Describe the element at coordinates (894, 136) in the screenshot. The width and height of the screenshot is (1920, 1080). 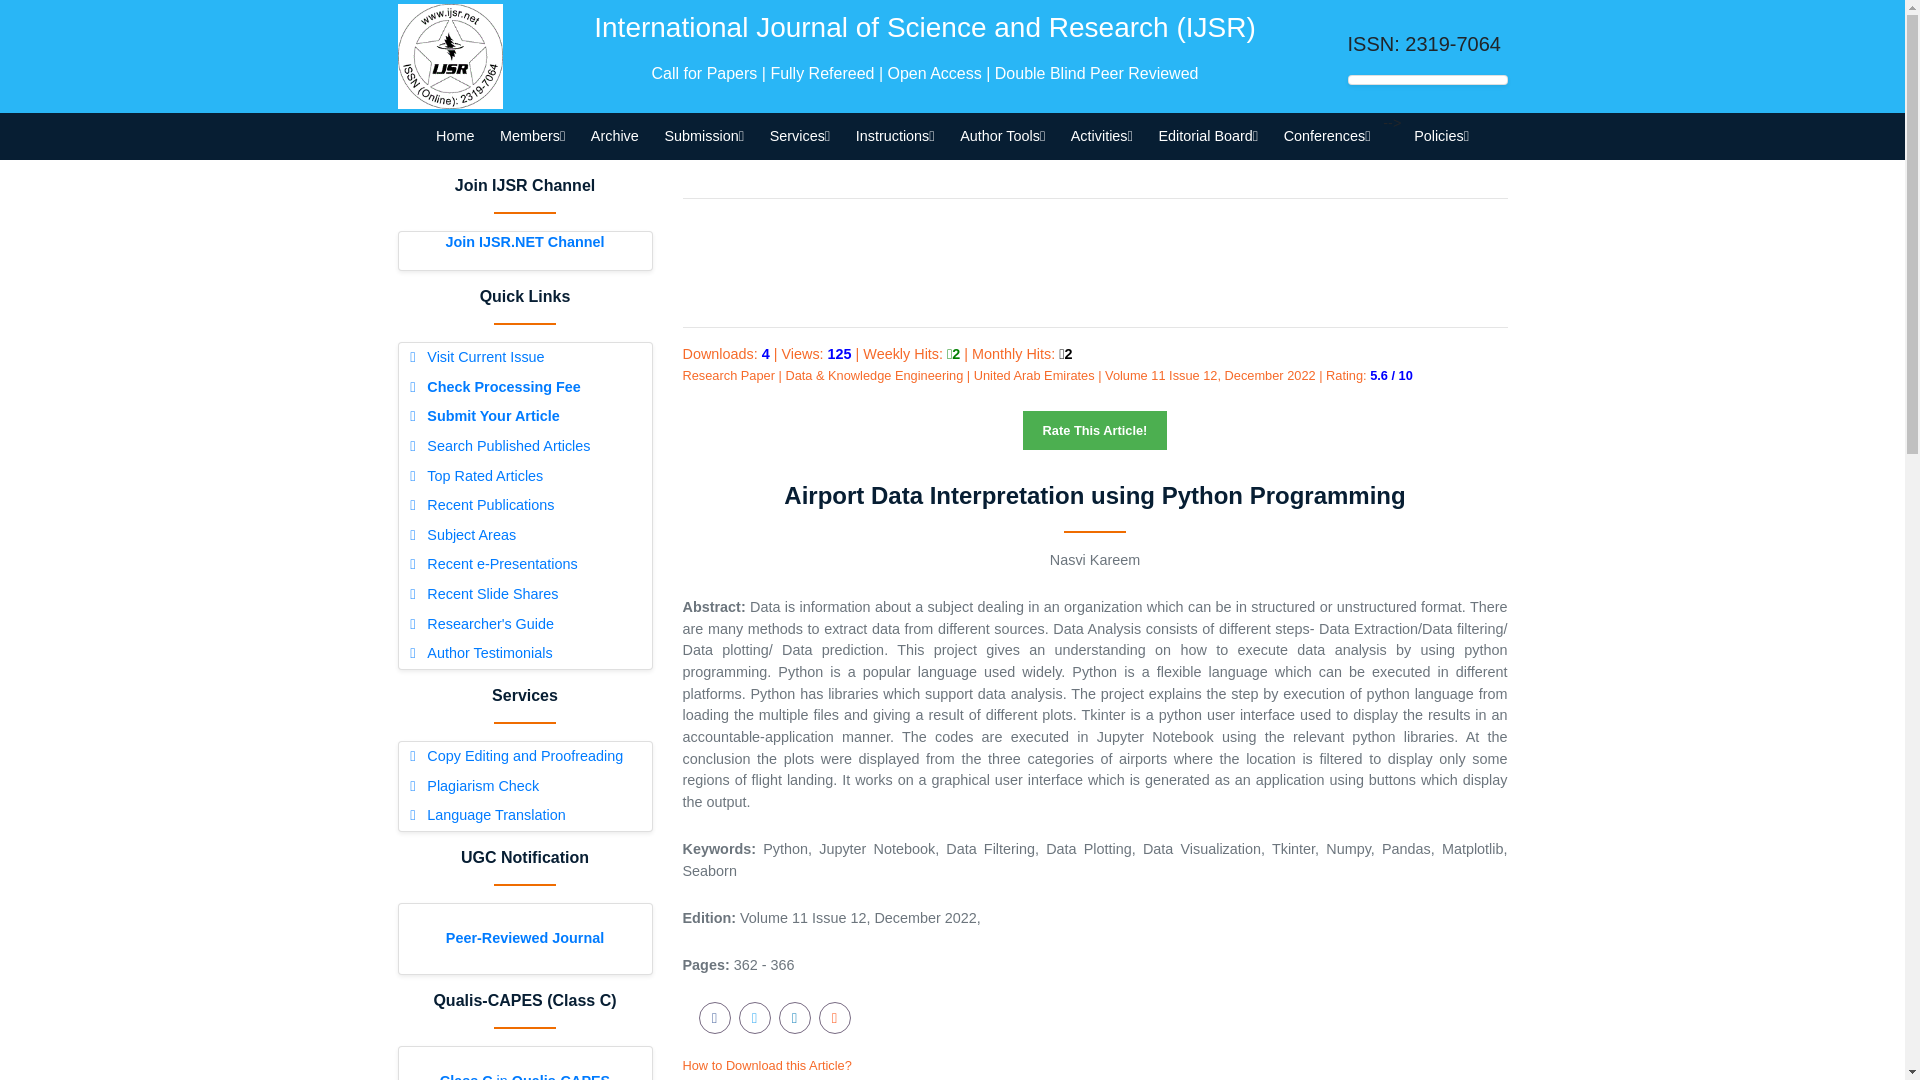
I see `Instructions` at that location.